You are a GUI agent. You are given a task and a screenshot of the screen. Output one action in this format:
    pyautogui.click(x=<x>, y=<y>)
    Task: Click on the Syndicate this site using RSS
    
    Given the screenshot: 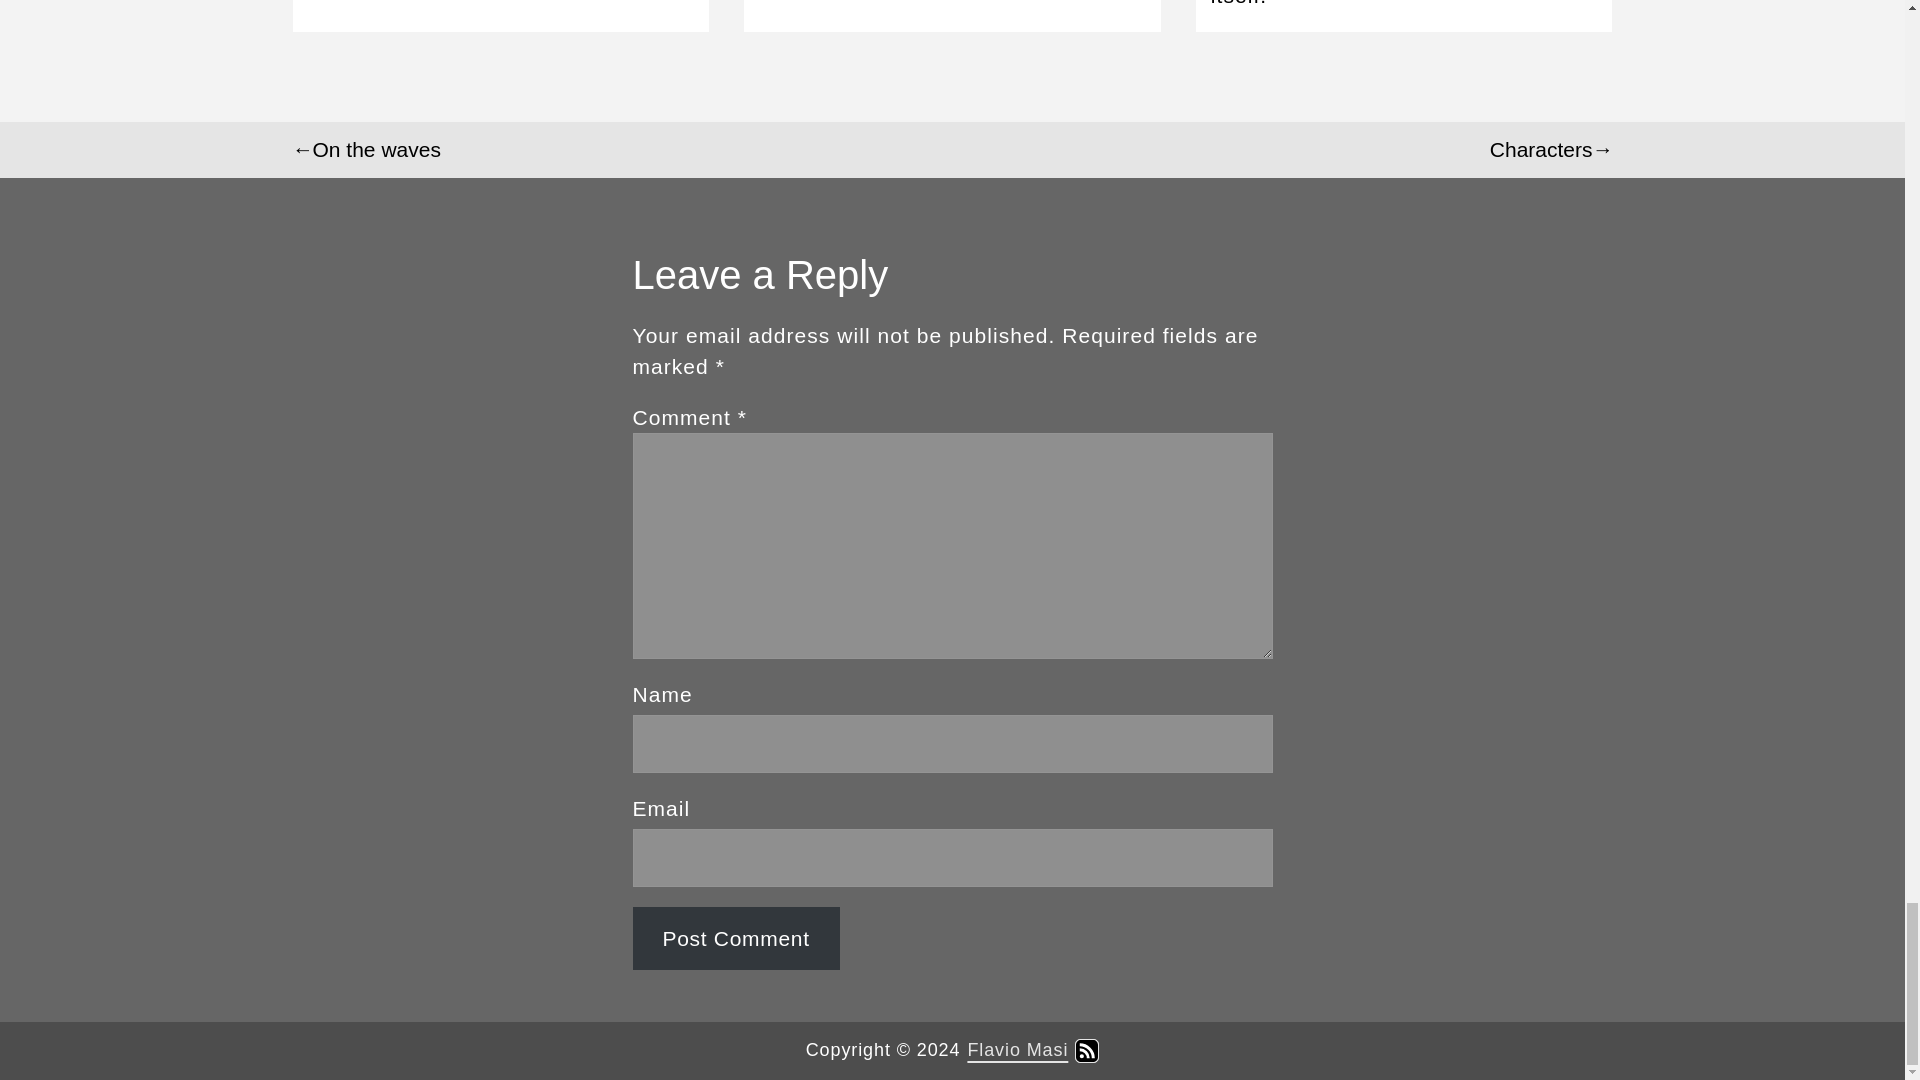 What is the action you would take?
    pyautogui.click(x=1086, y=1050)
    